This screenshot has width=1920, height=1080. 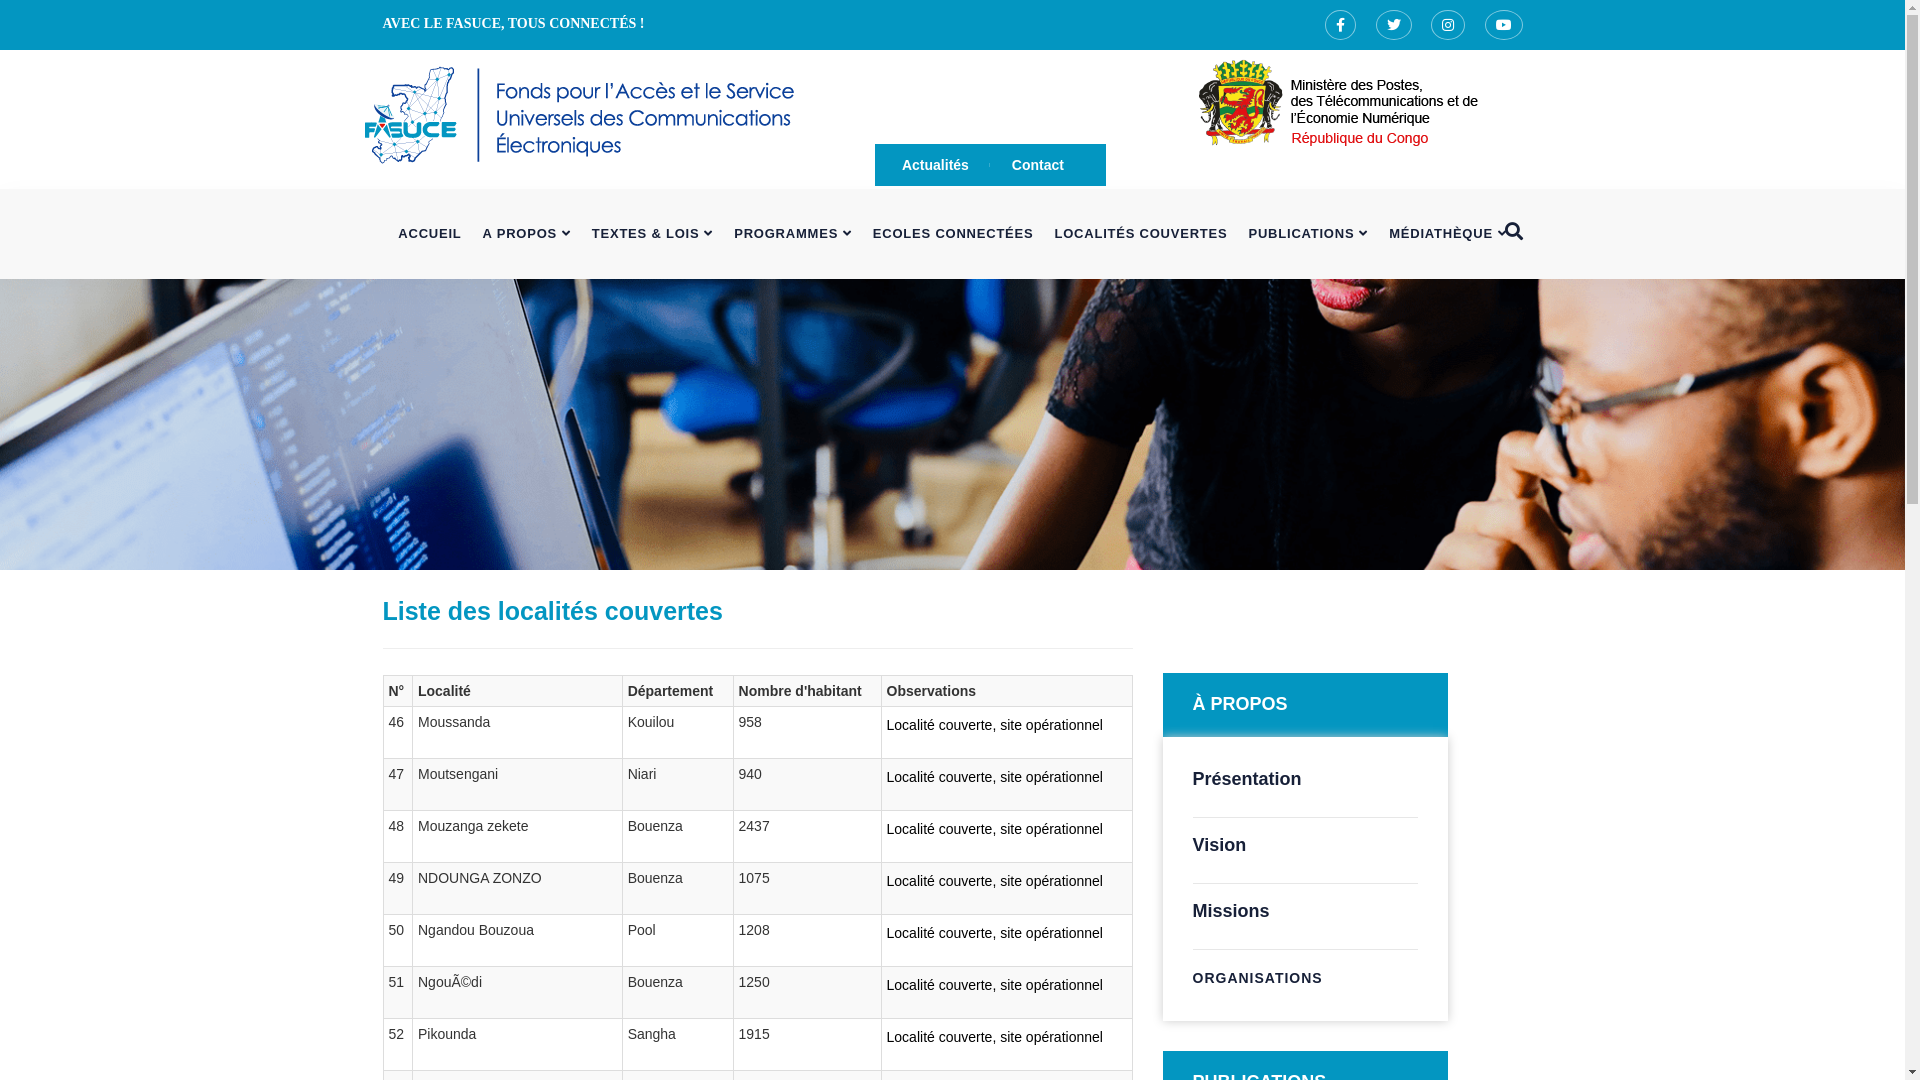 What do you see at coordinates (1038, 164) in the screenshot?
I see `Contact` at bounding box center [1038, 164].